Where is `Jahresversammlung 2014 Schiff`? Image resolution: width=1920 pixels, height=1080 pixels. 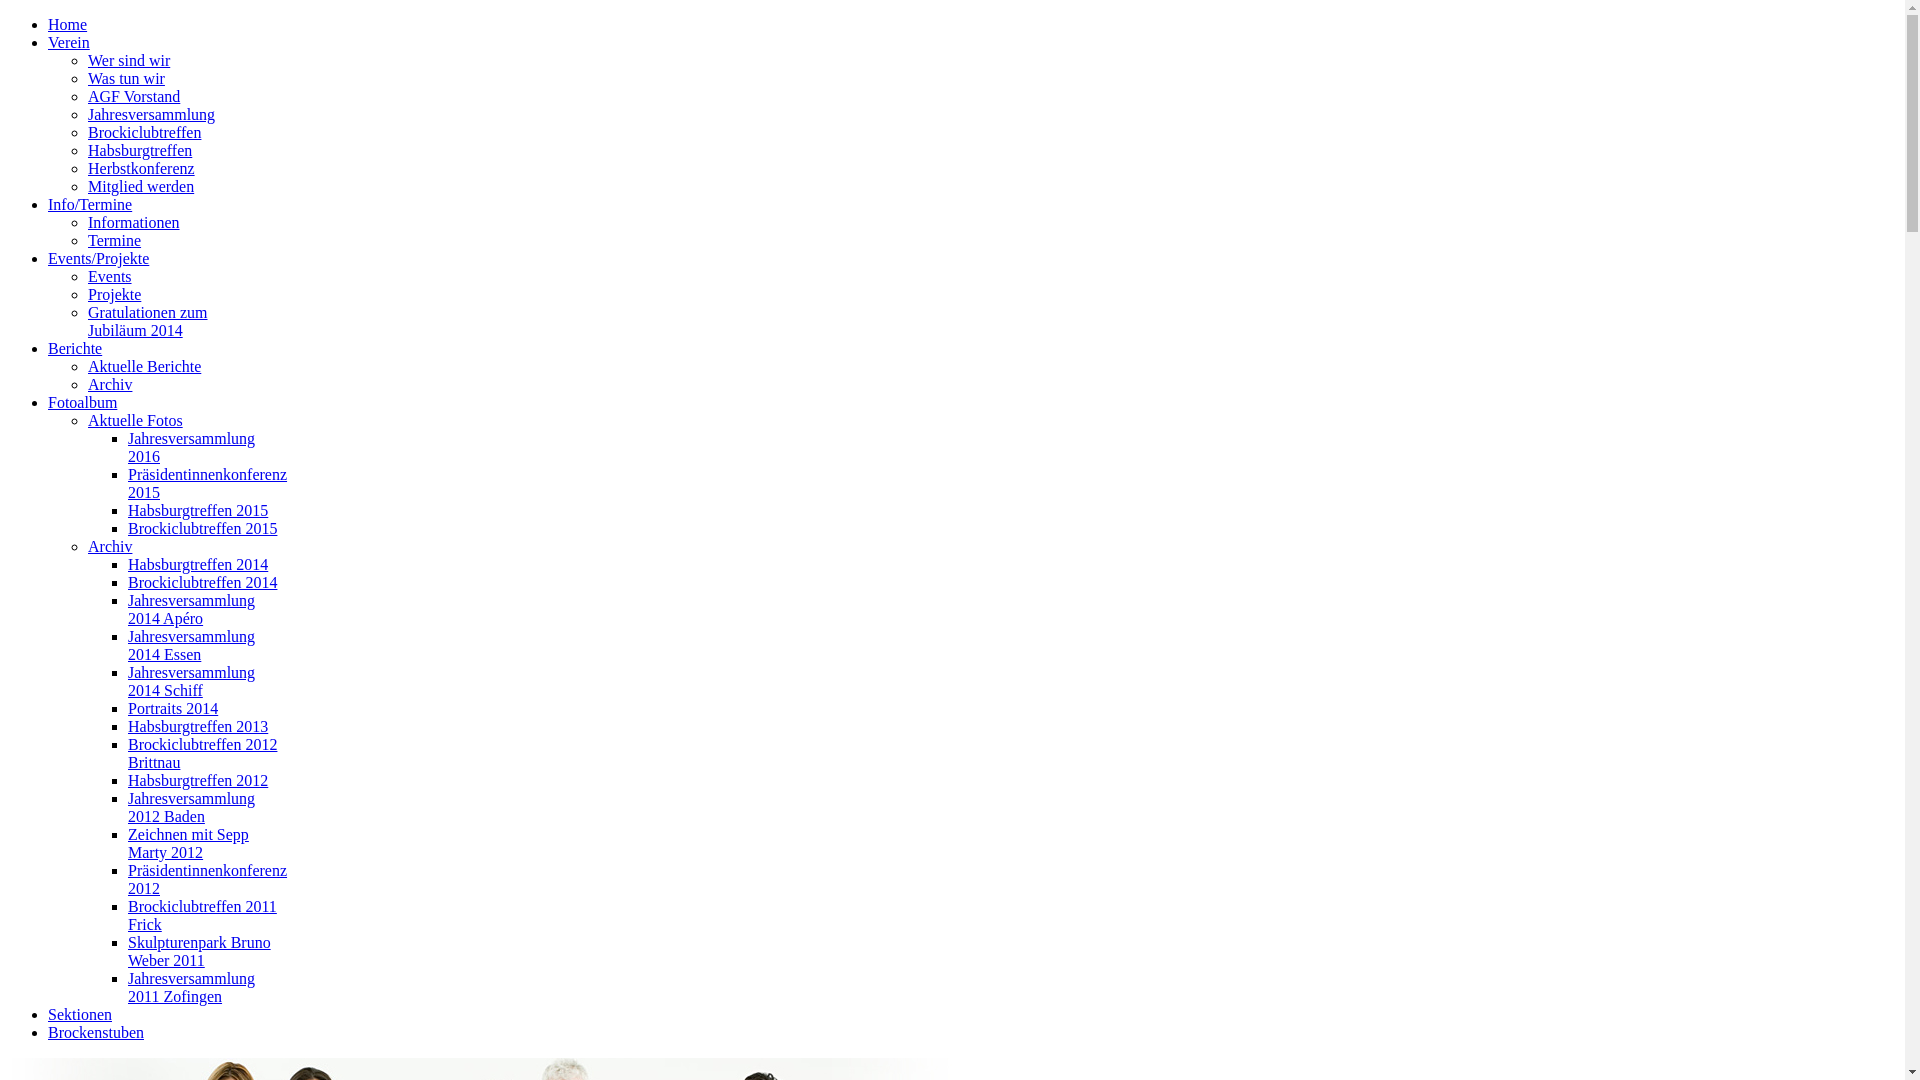 Jahresversammlung 2014 Schiff is located at coordinates (192, 682).